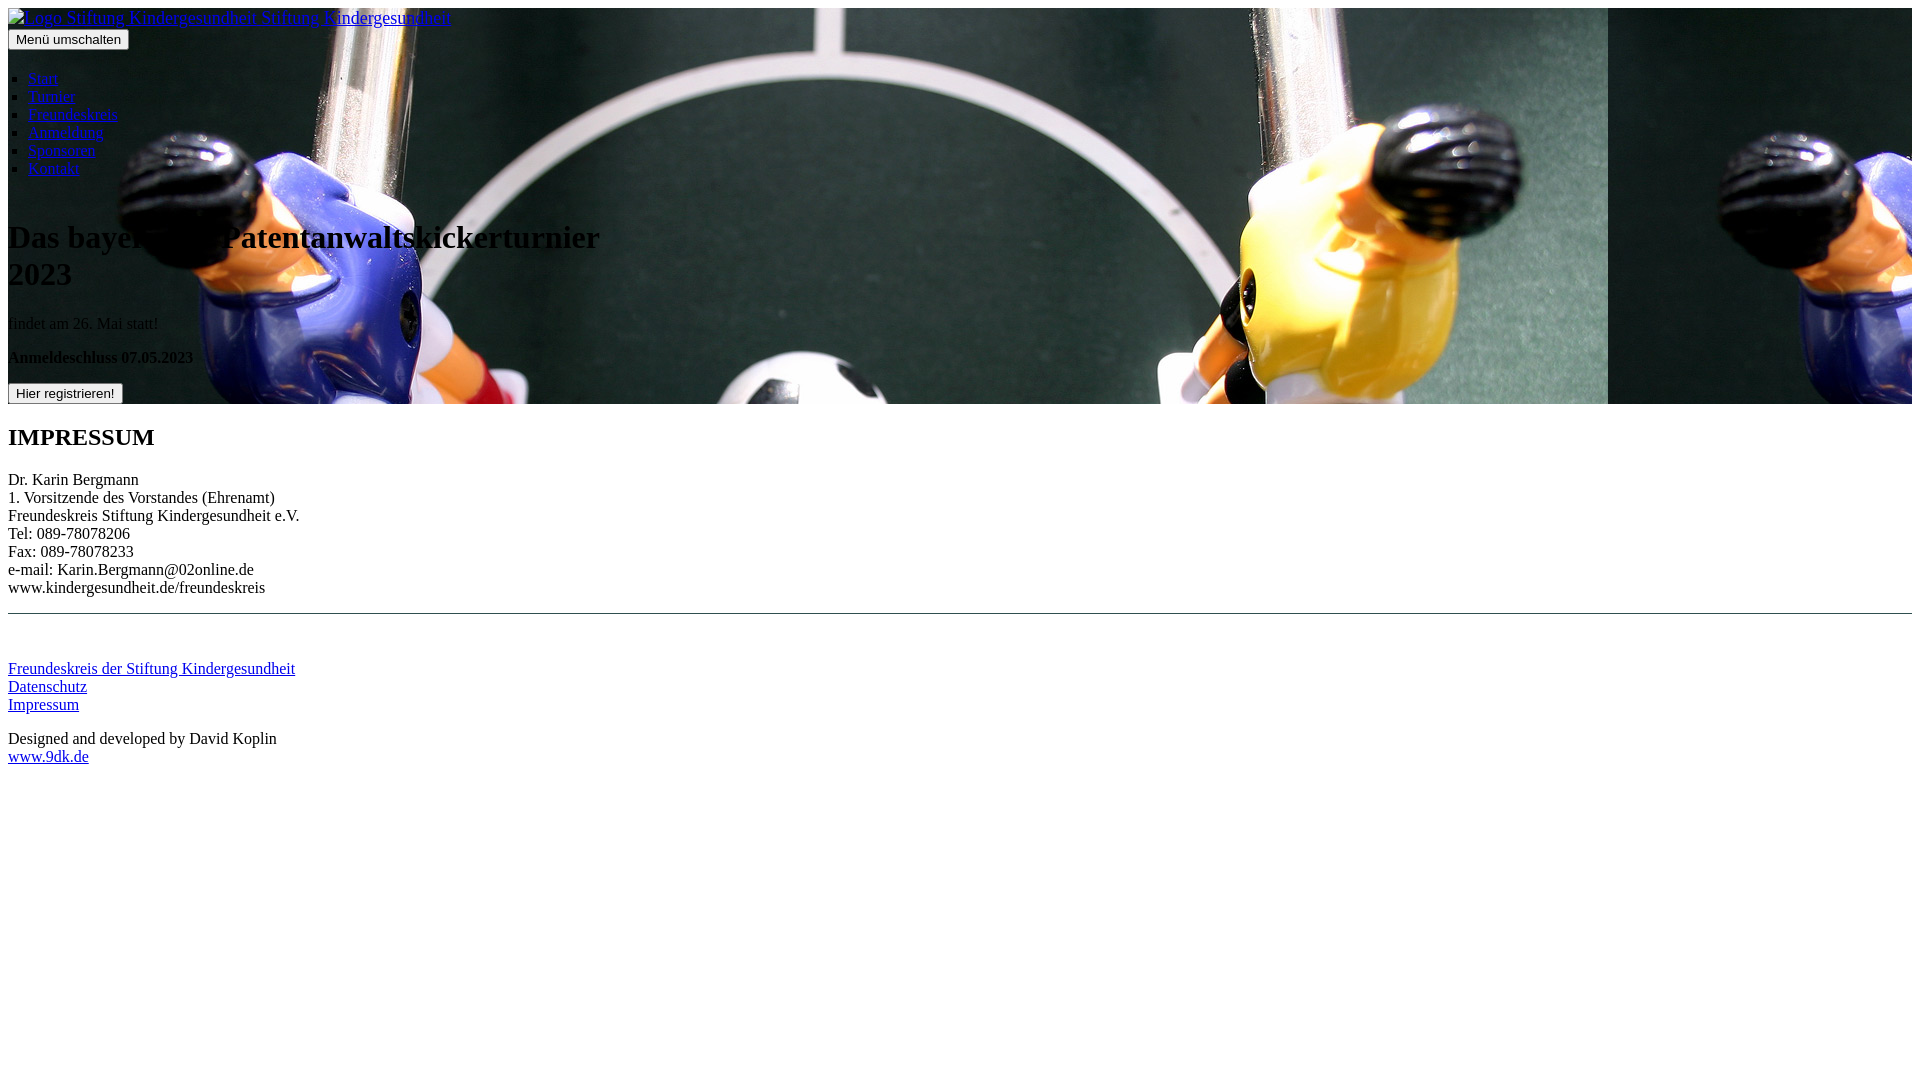 The height and width of the screenshot is (1080, 1920). Describe the element at coordinates (230, 18) in the screenshot. I see `Stiftung Kindergesundheit` at that location.